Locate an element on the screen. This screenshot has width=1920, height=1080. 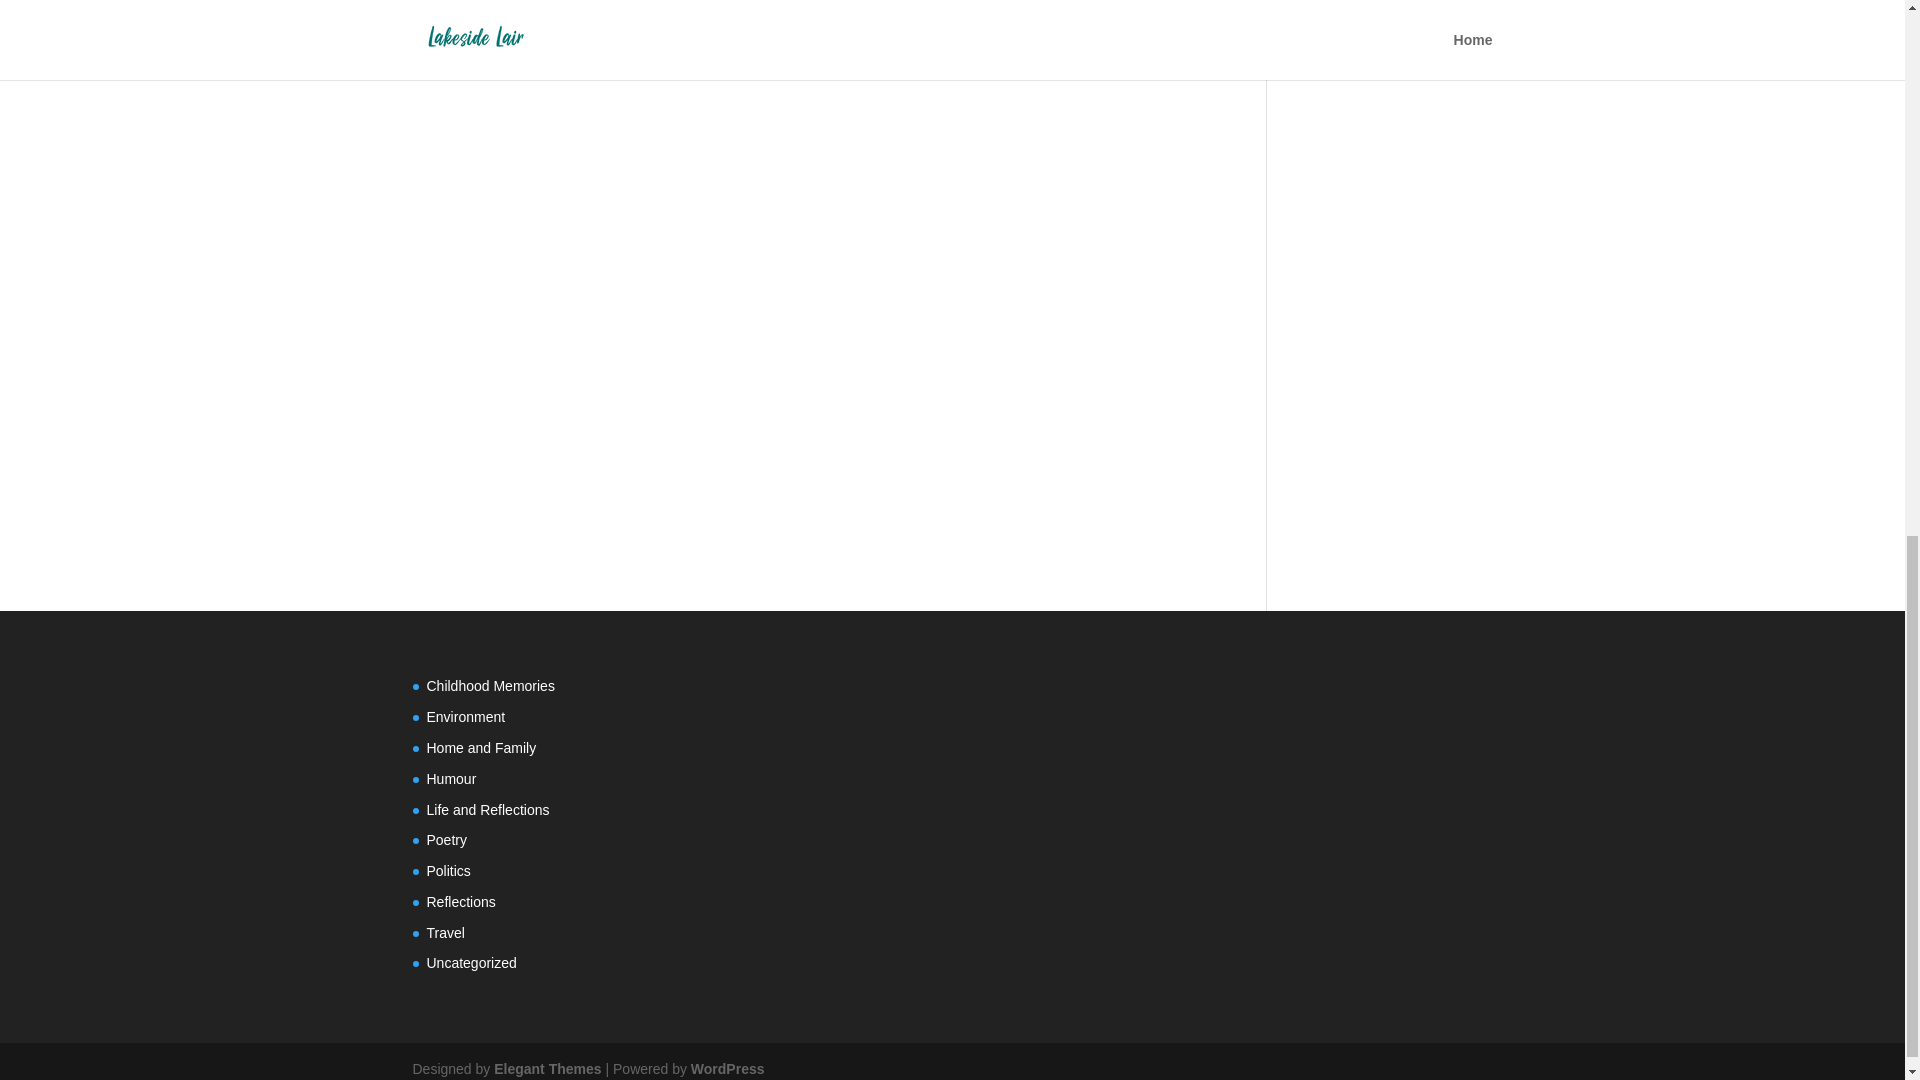
WordPress is located at coordinates (728, 1068).